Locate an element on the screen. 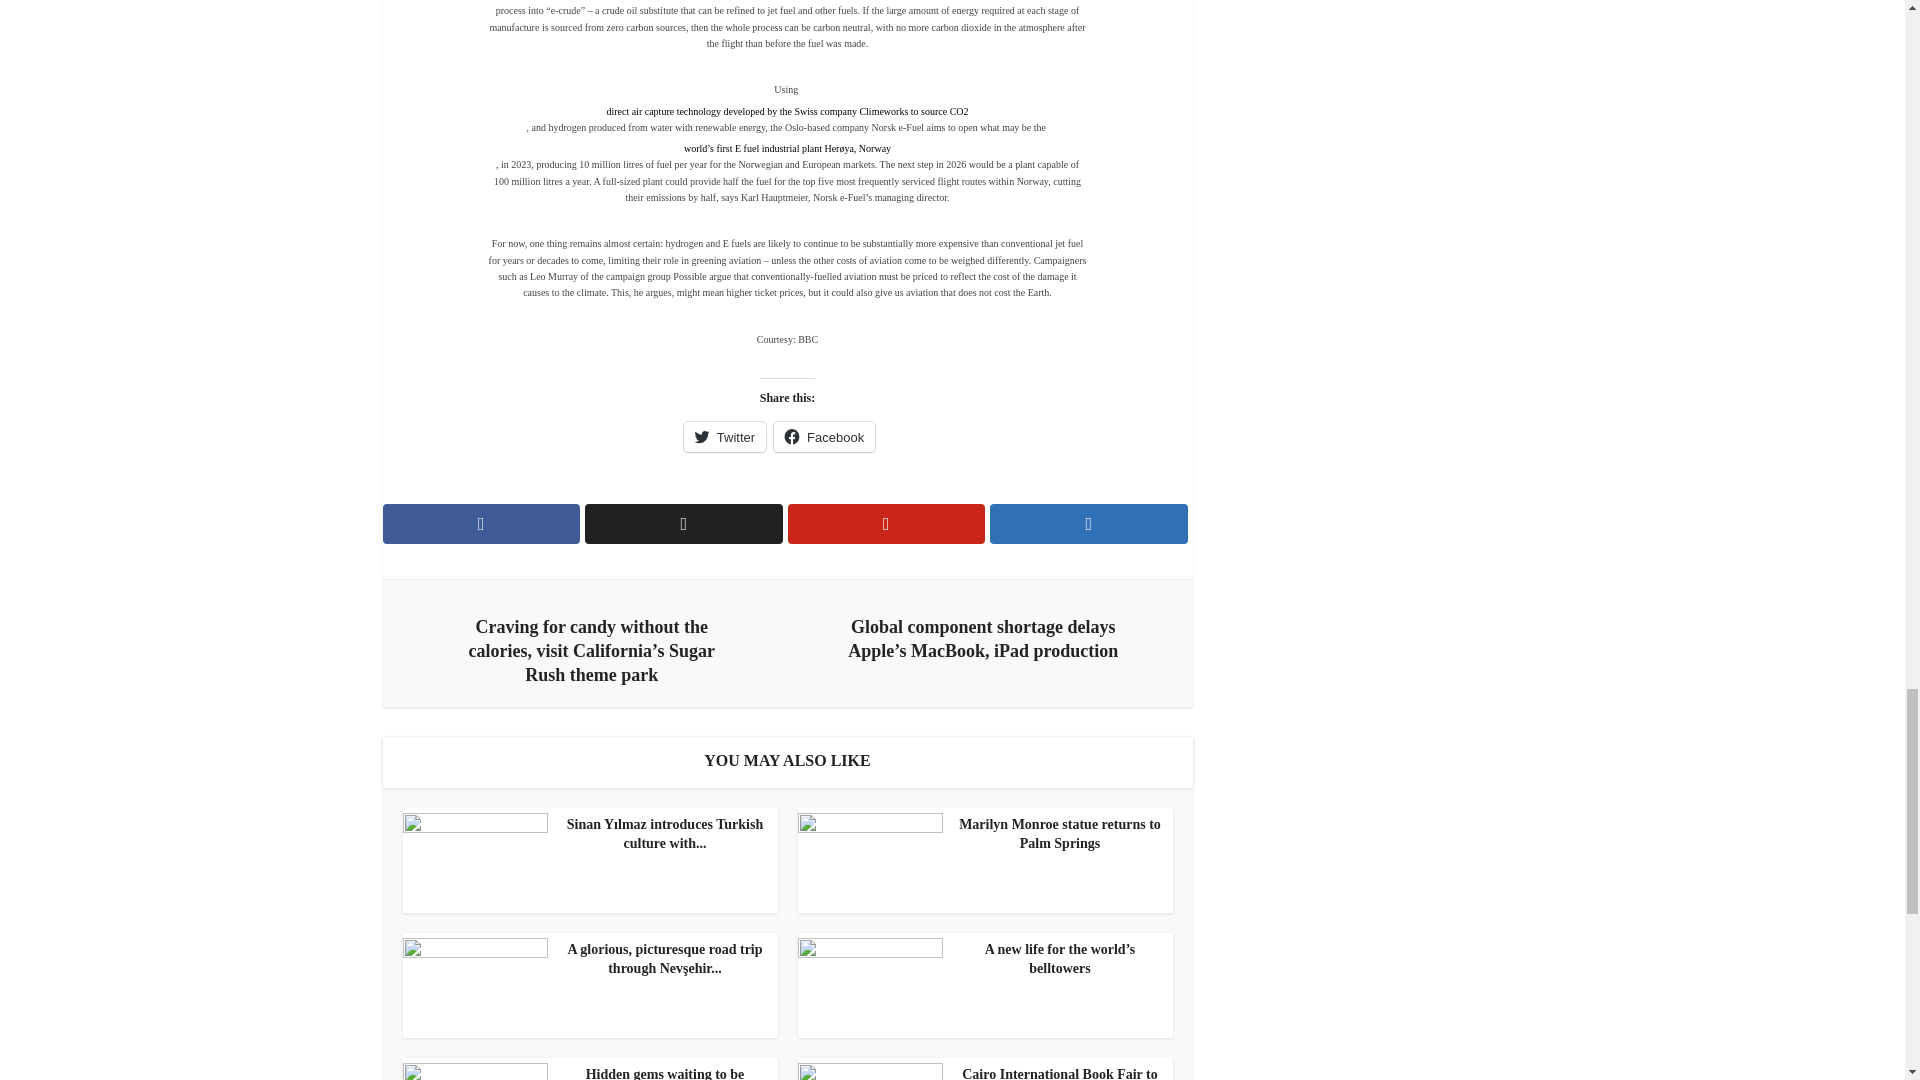  Hidden gems waiting to be discovered in Turkey is located at coordinates (584, 1072).